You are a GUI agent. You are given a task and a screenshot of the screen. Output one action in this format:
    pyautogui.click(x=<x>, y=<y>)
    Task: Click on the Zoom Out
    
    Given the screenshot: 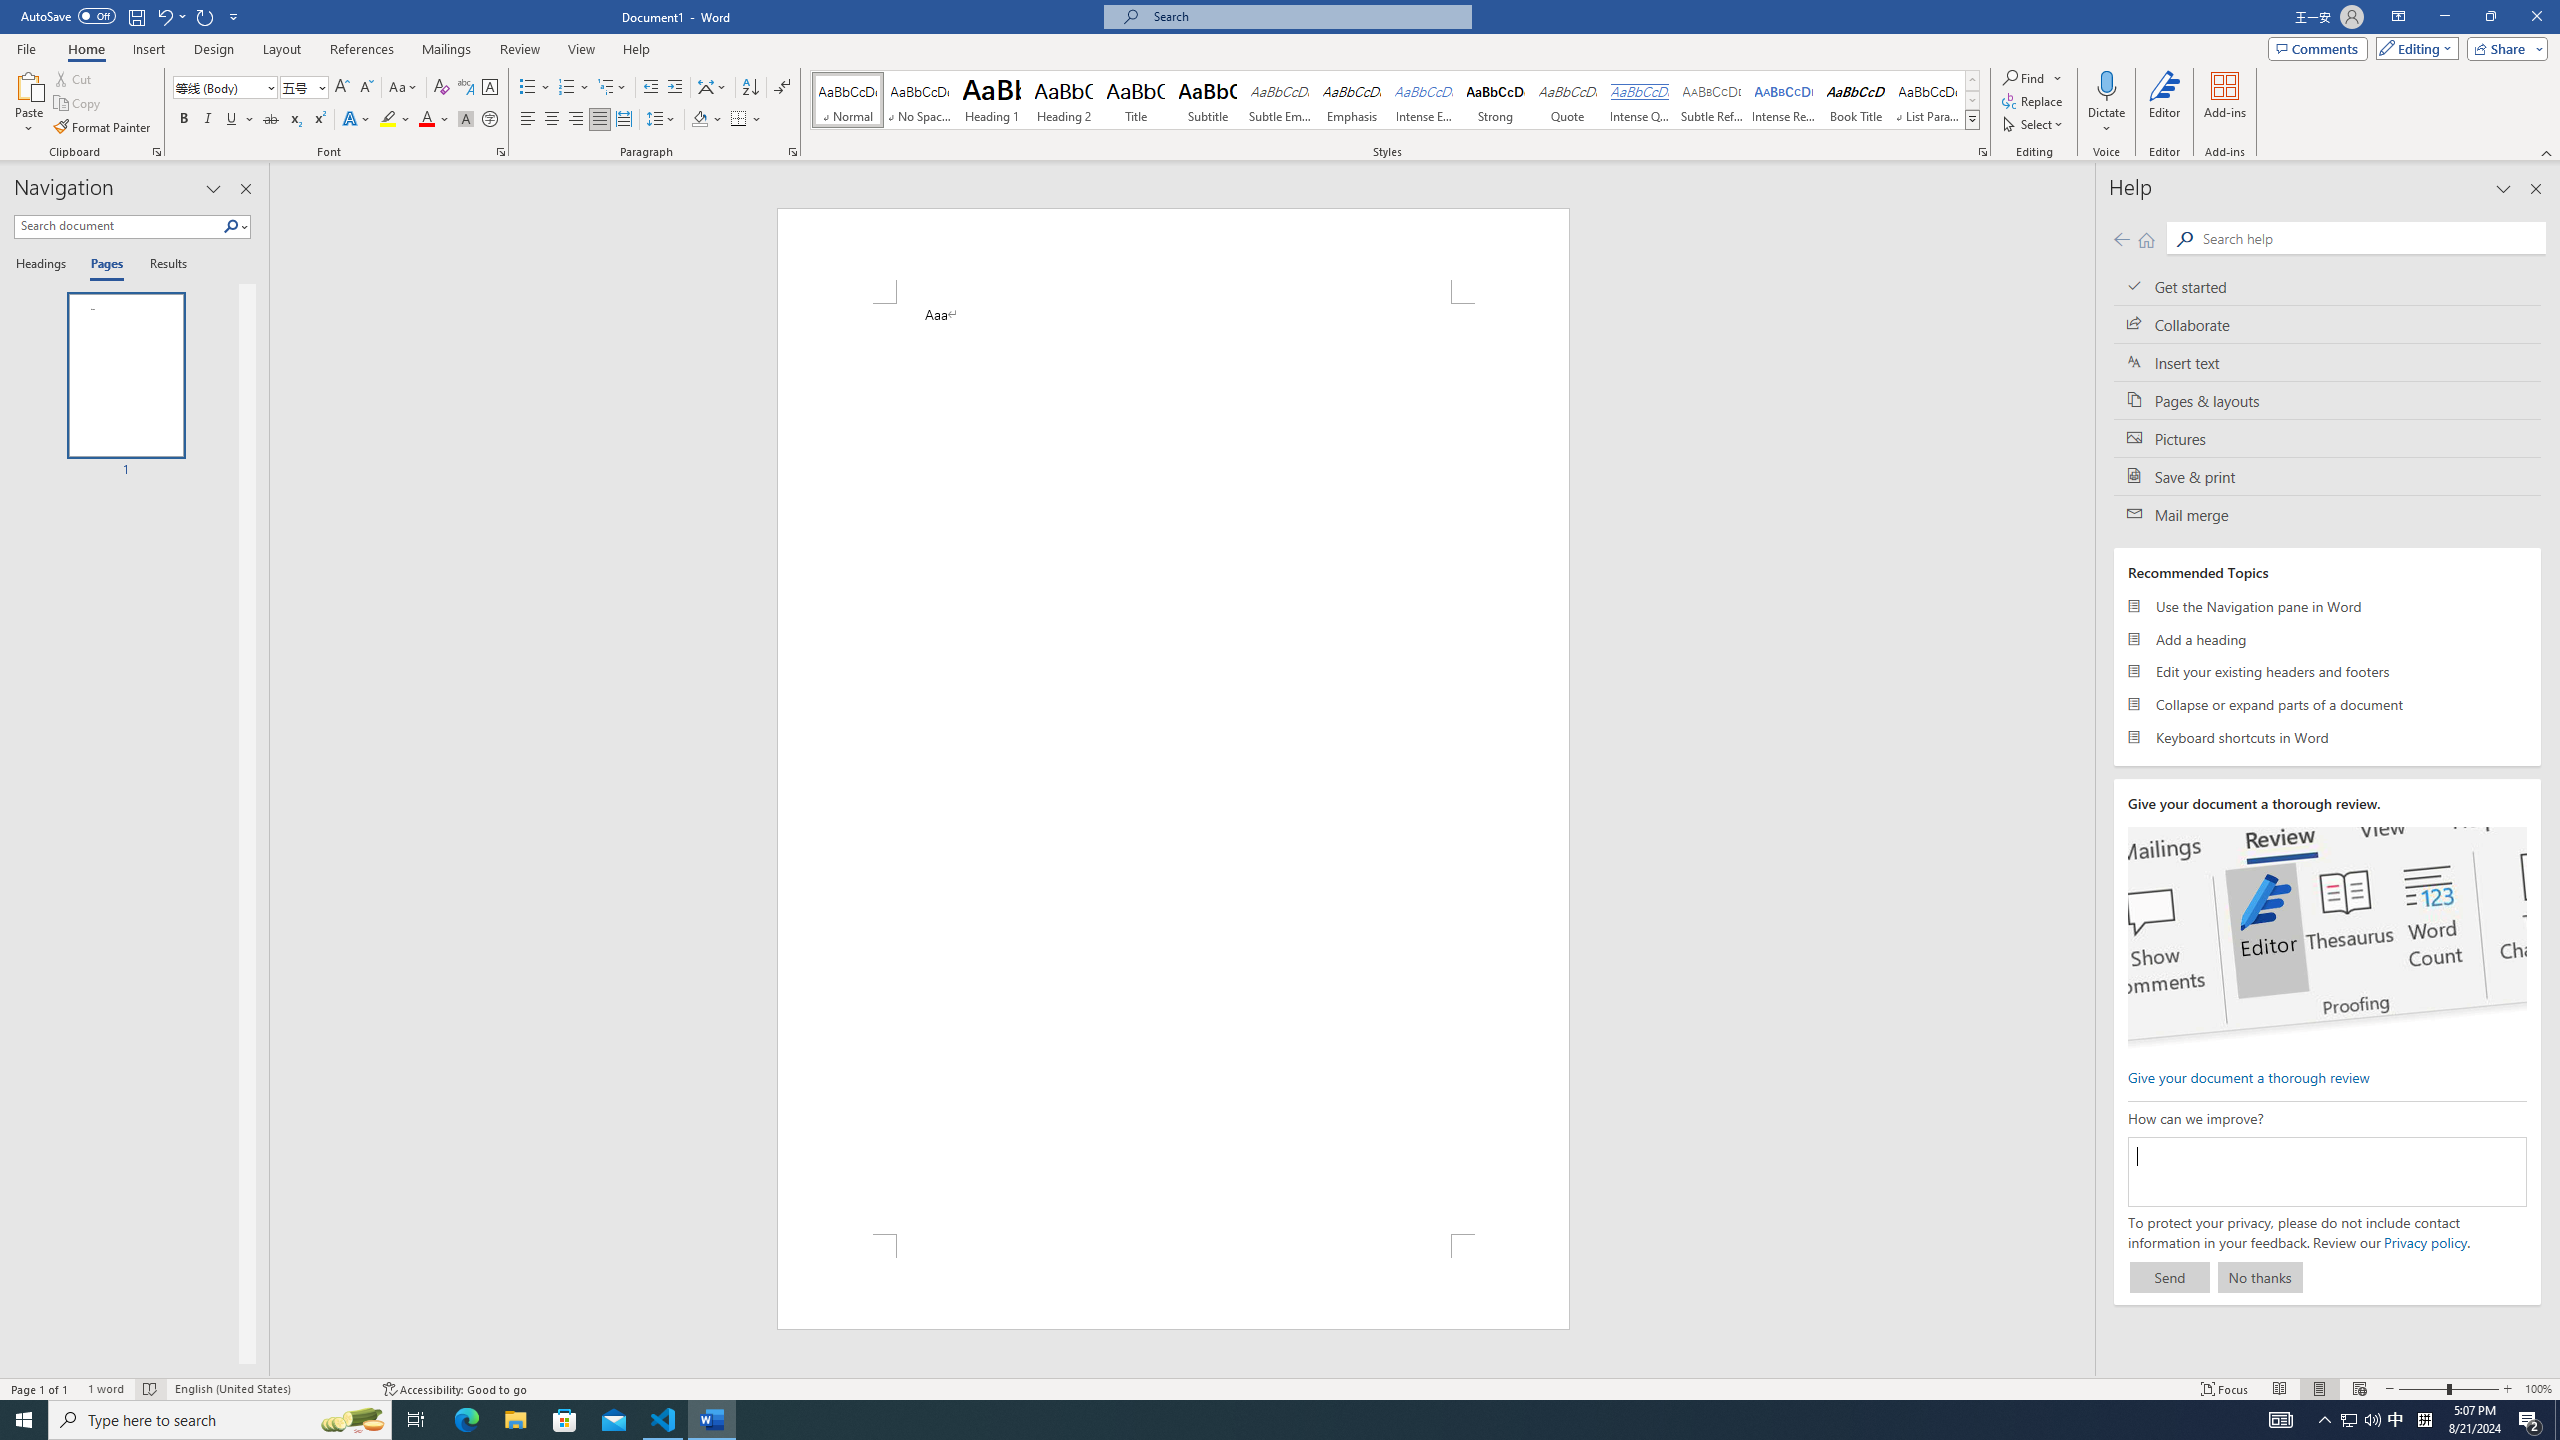 What is the action you would take?
    pyautogui.click(x=2422, y=1389)
    